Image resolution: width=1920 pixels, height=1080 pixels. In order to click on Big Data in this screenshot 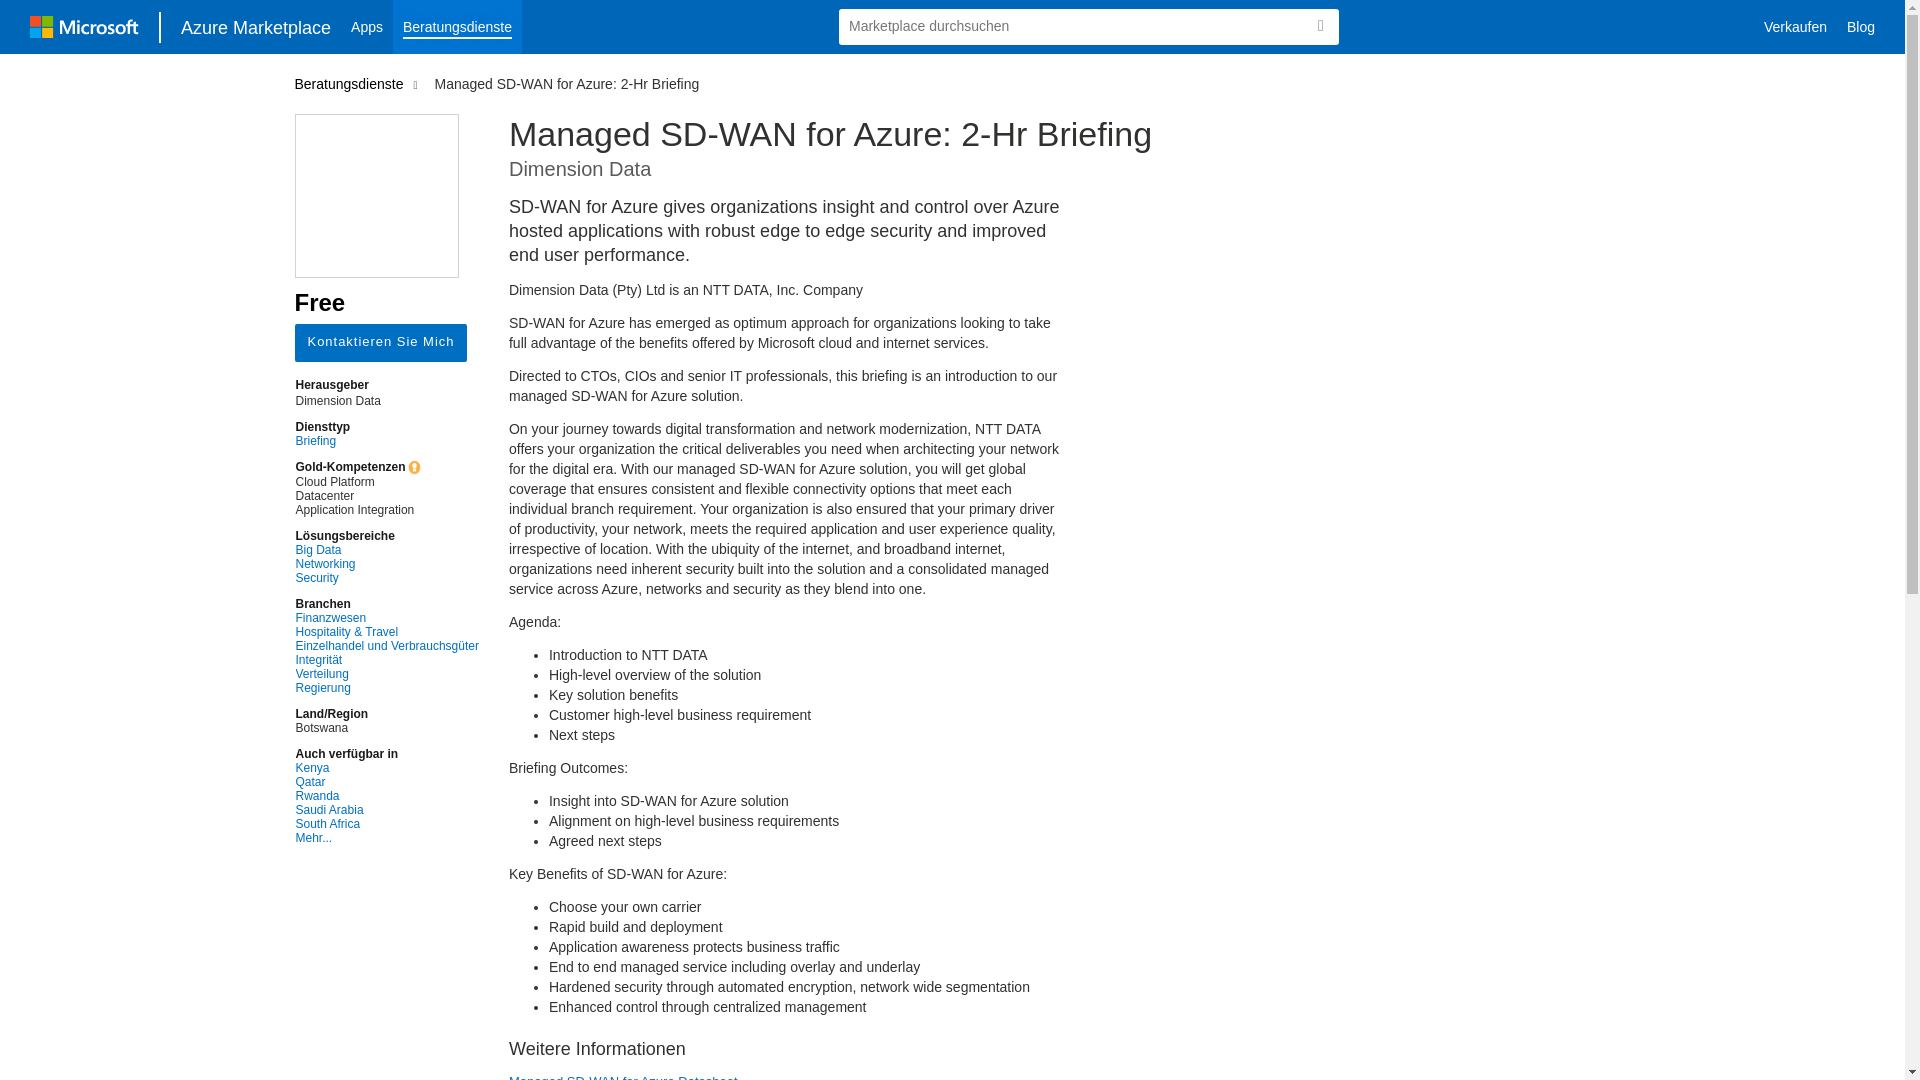, I will do `click(386, 550)`.